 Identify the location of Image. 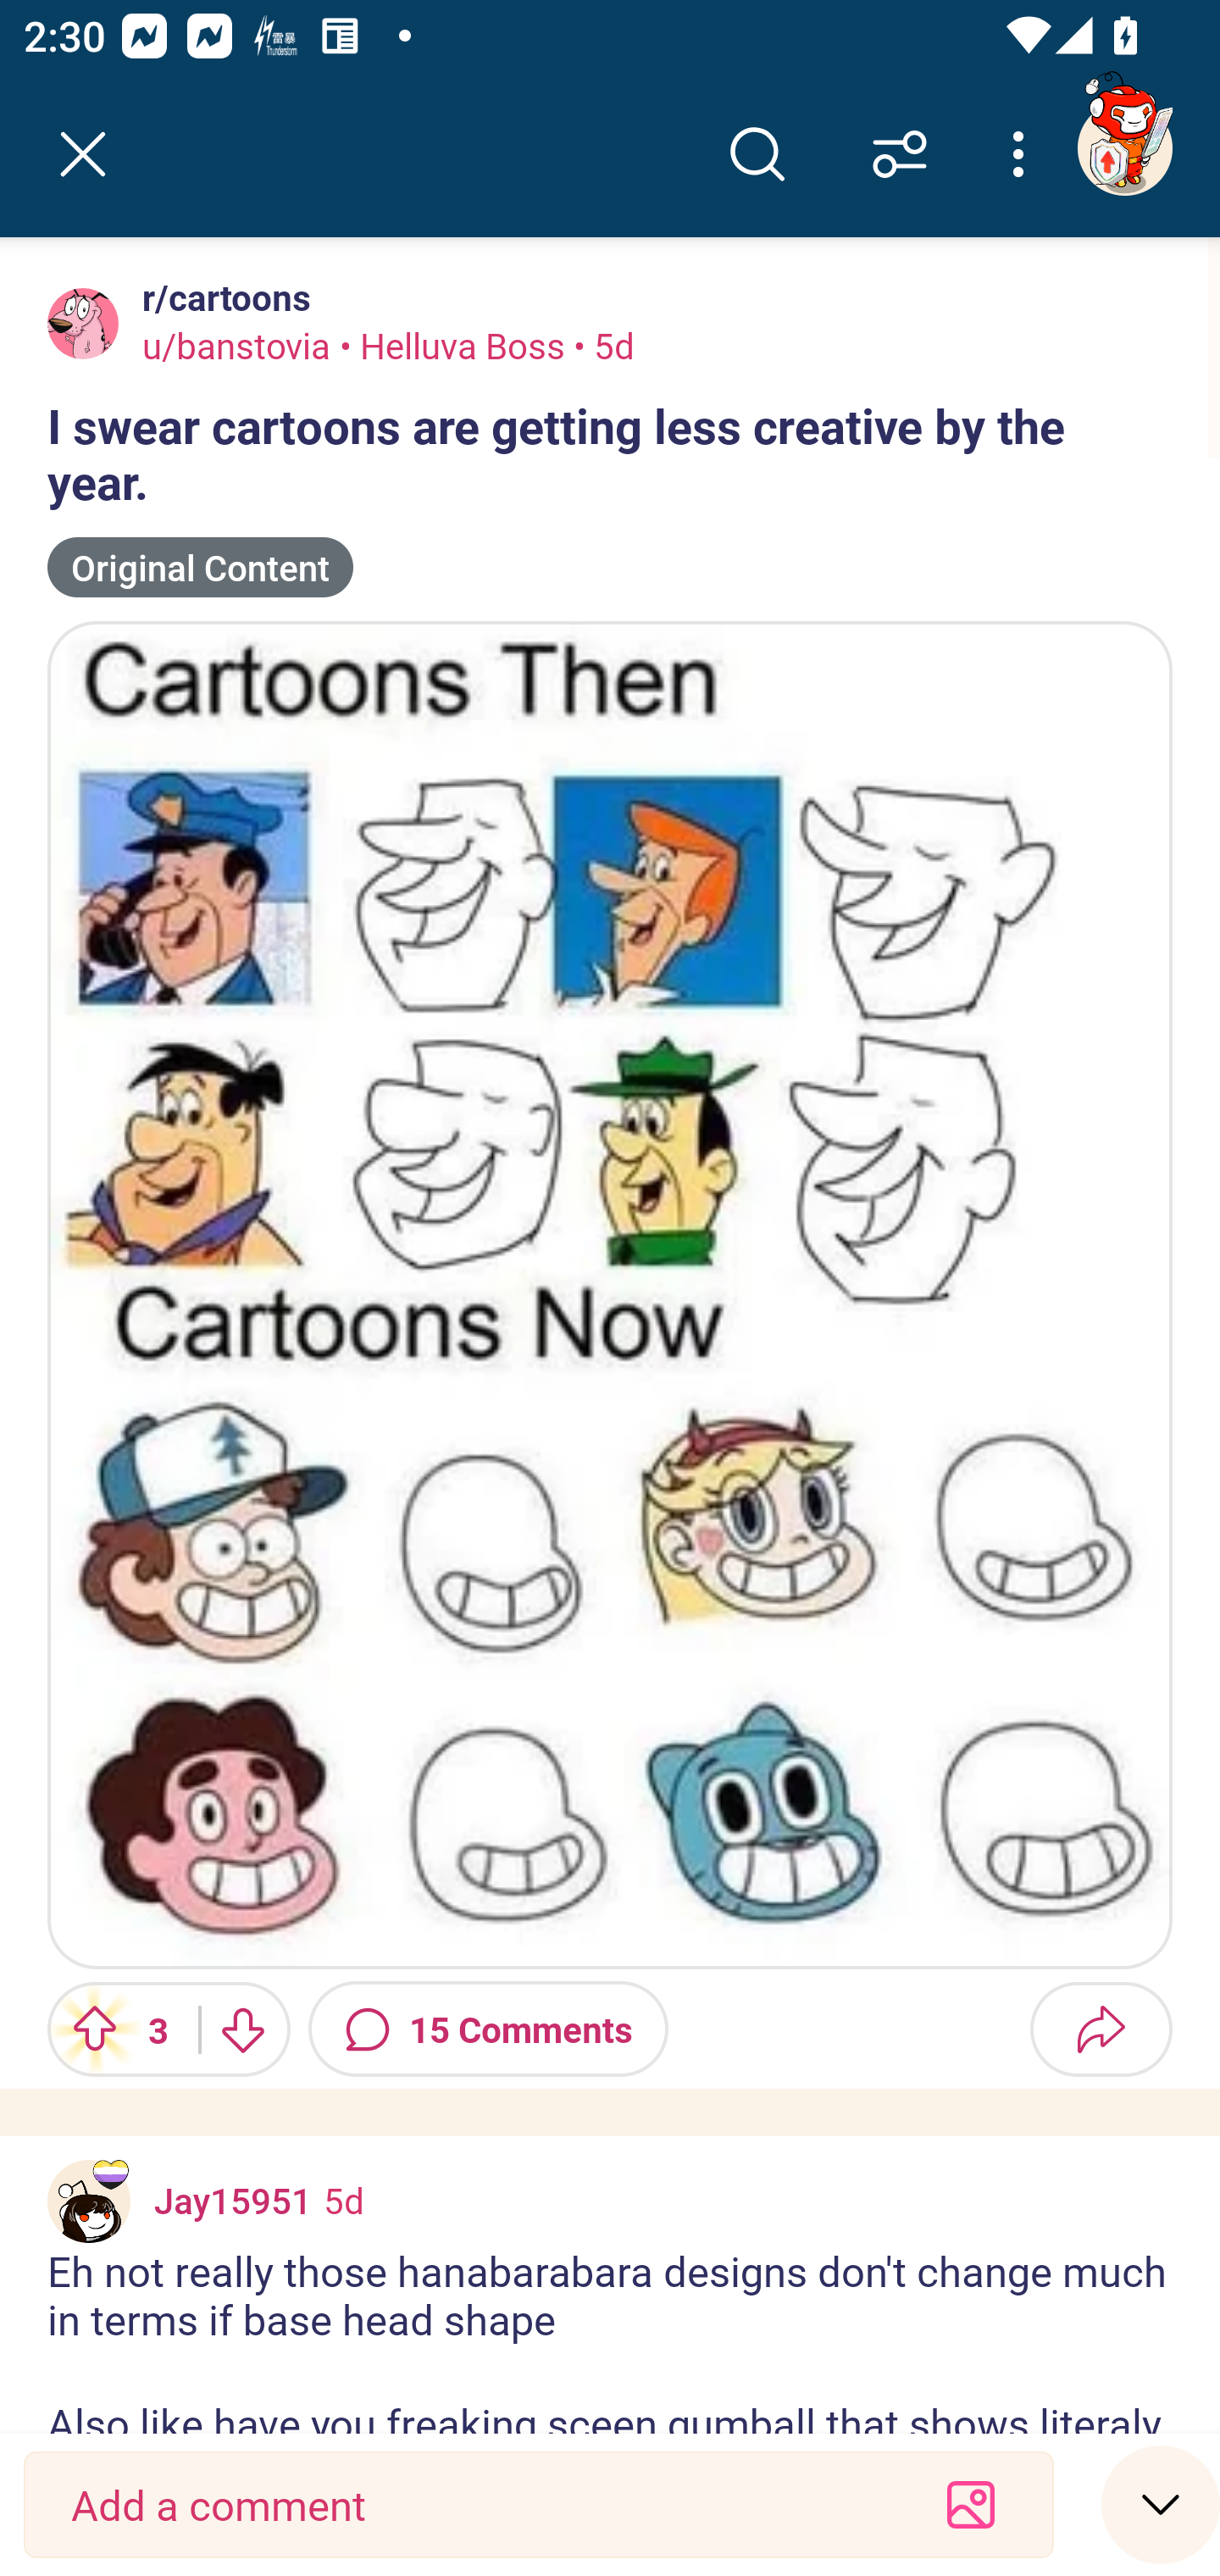
(610, 1294).